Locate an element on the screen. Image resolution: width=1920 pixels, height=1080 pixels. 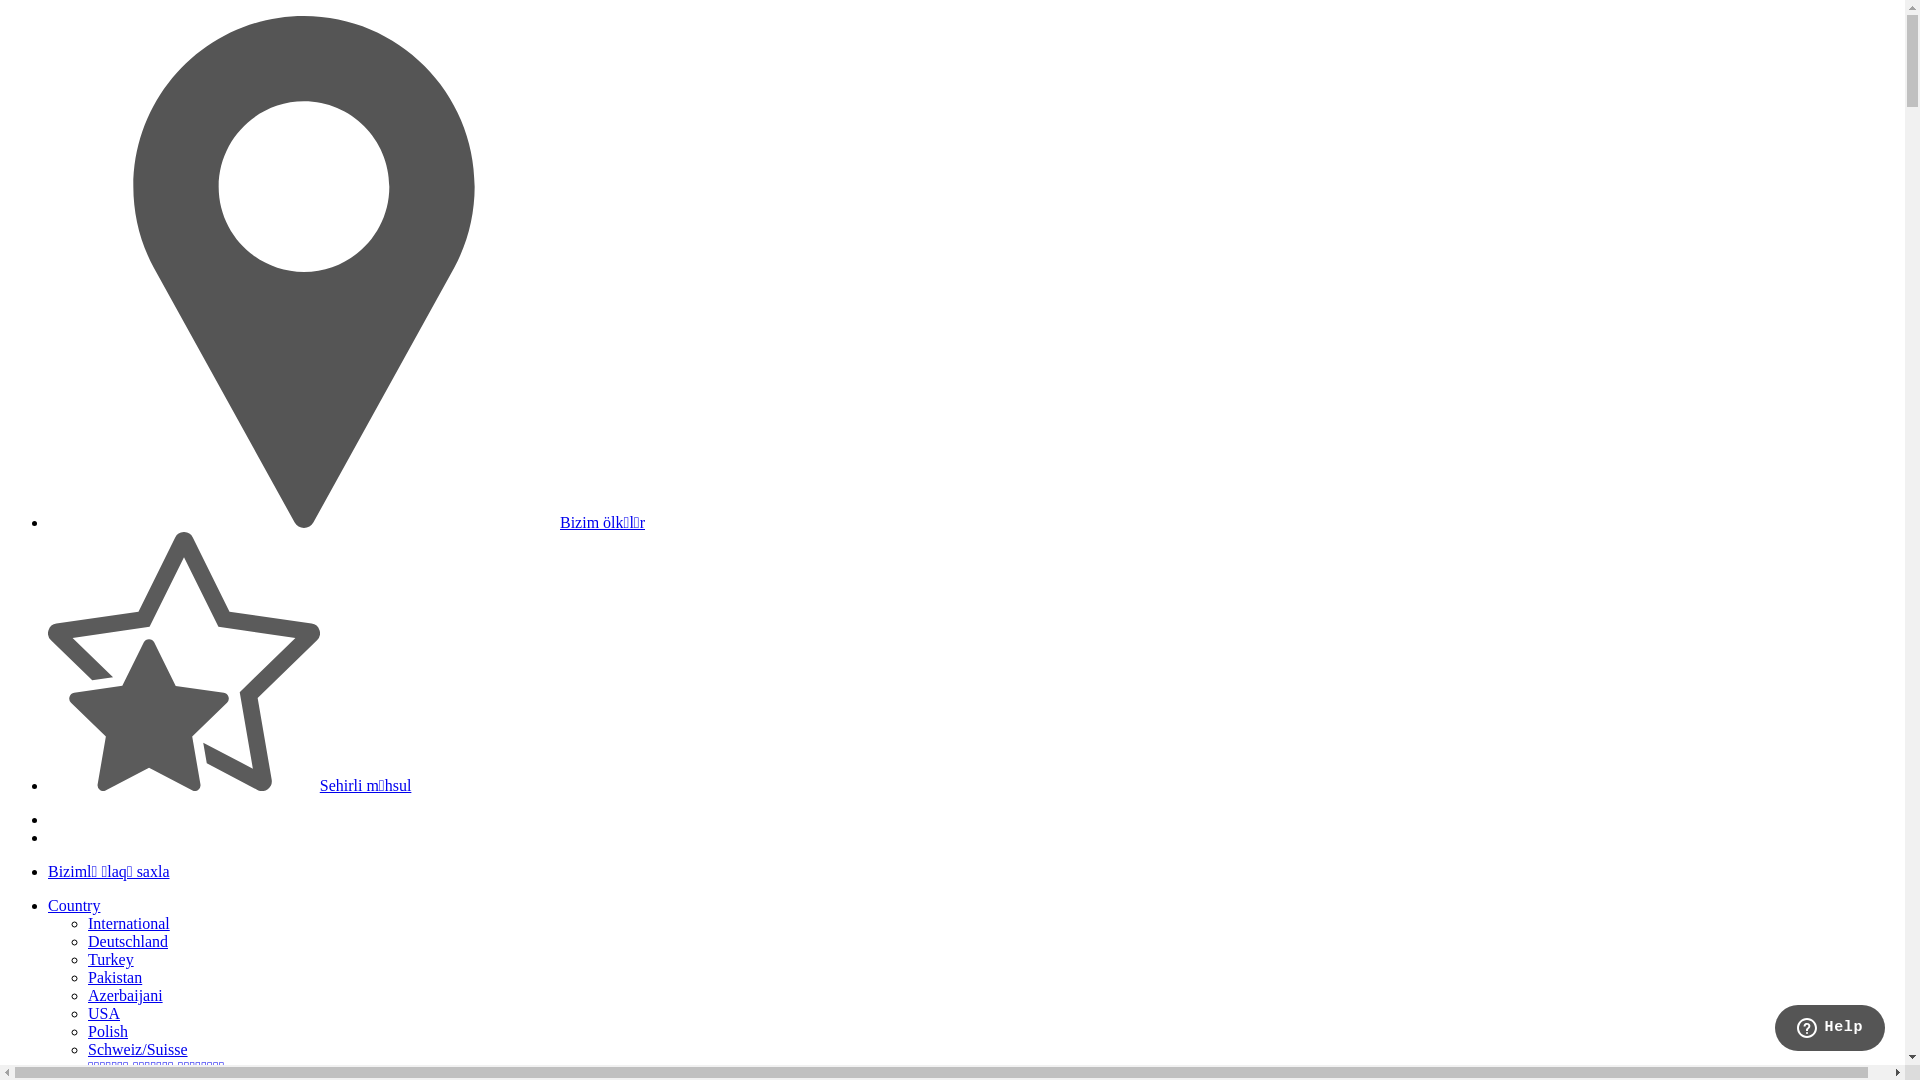
Opens a widget where you can chat to one of our agents is located at coordinates (1830, 1030).